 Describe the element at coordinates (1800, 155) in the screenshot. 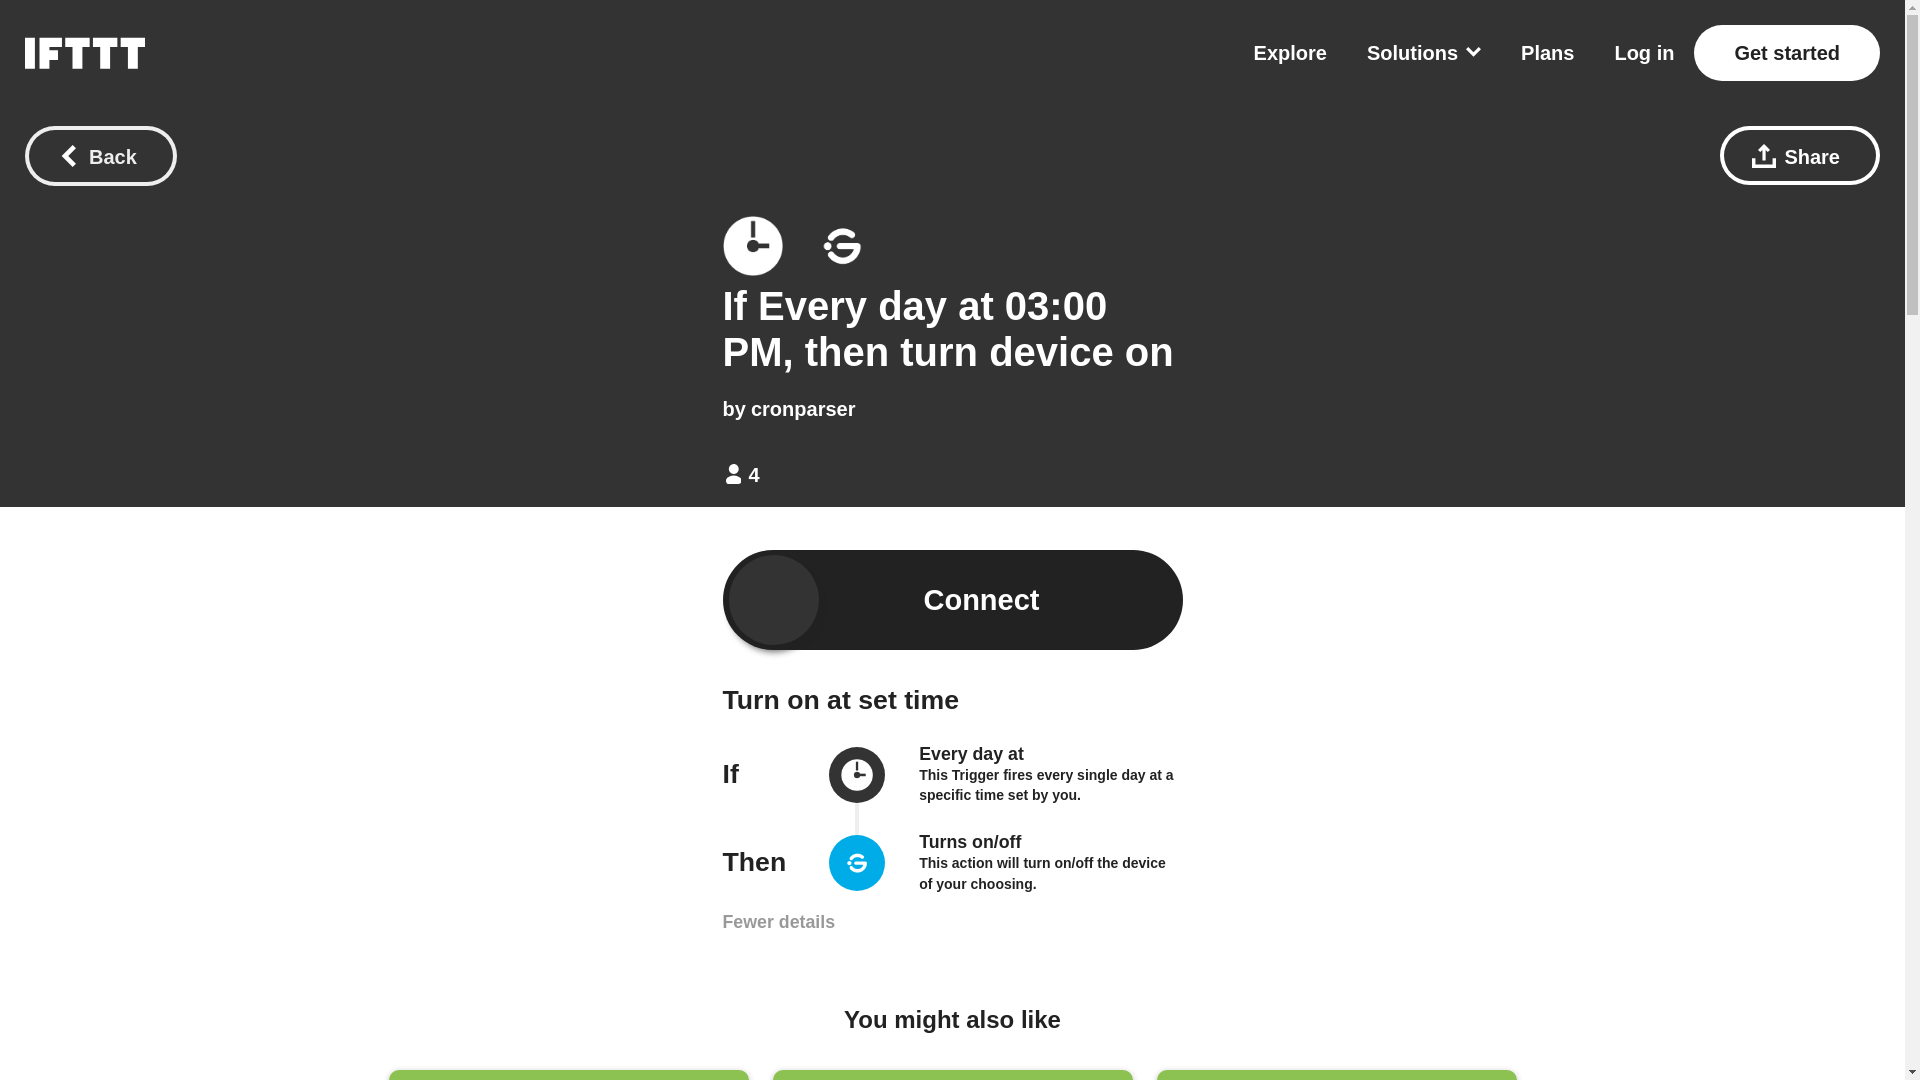

I see `Share` at that location.